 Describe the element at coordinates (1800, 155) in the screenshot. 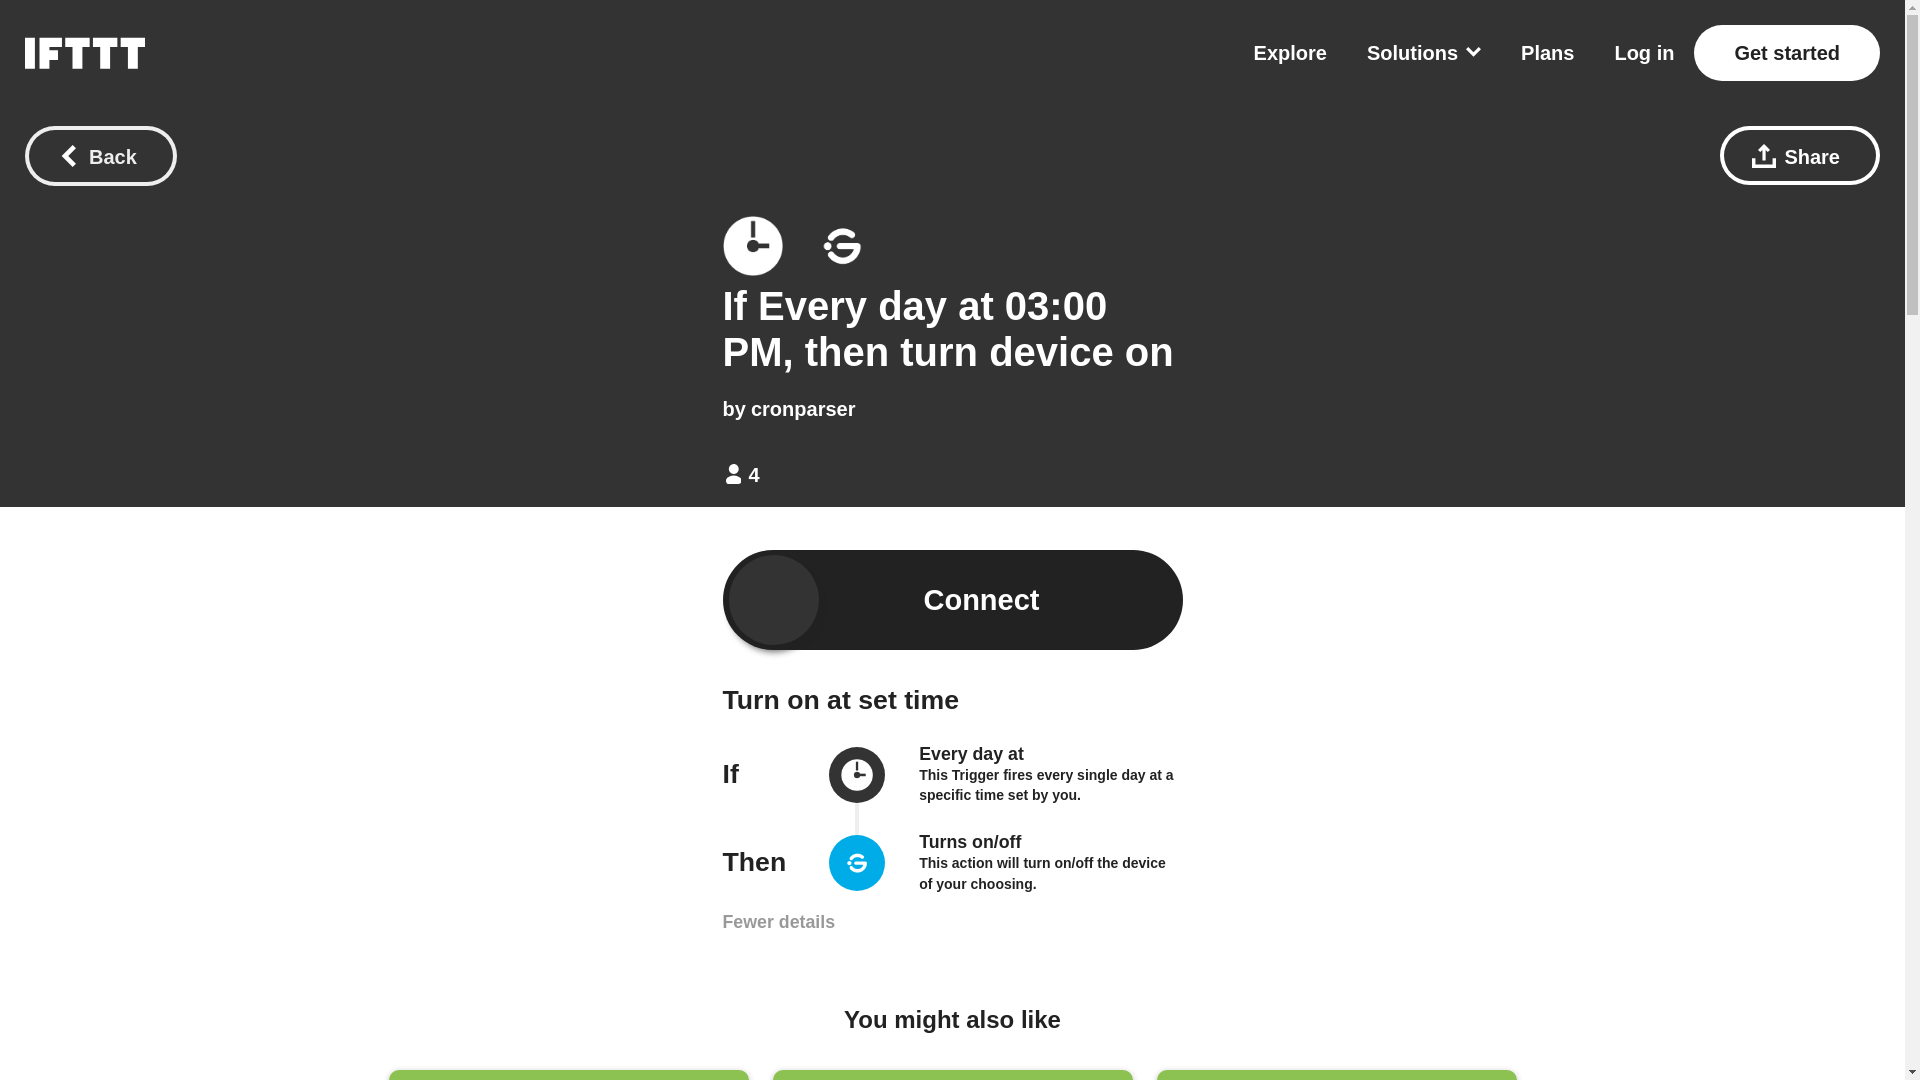

I see `Share` at that location.